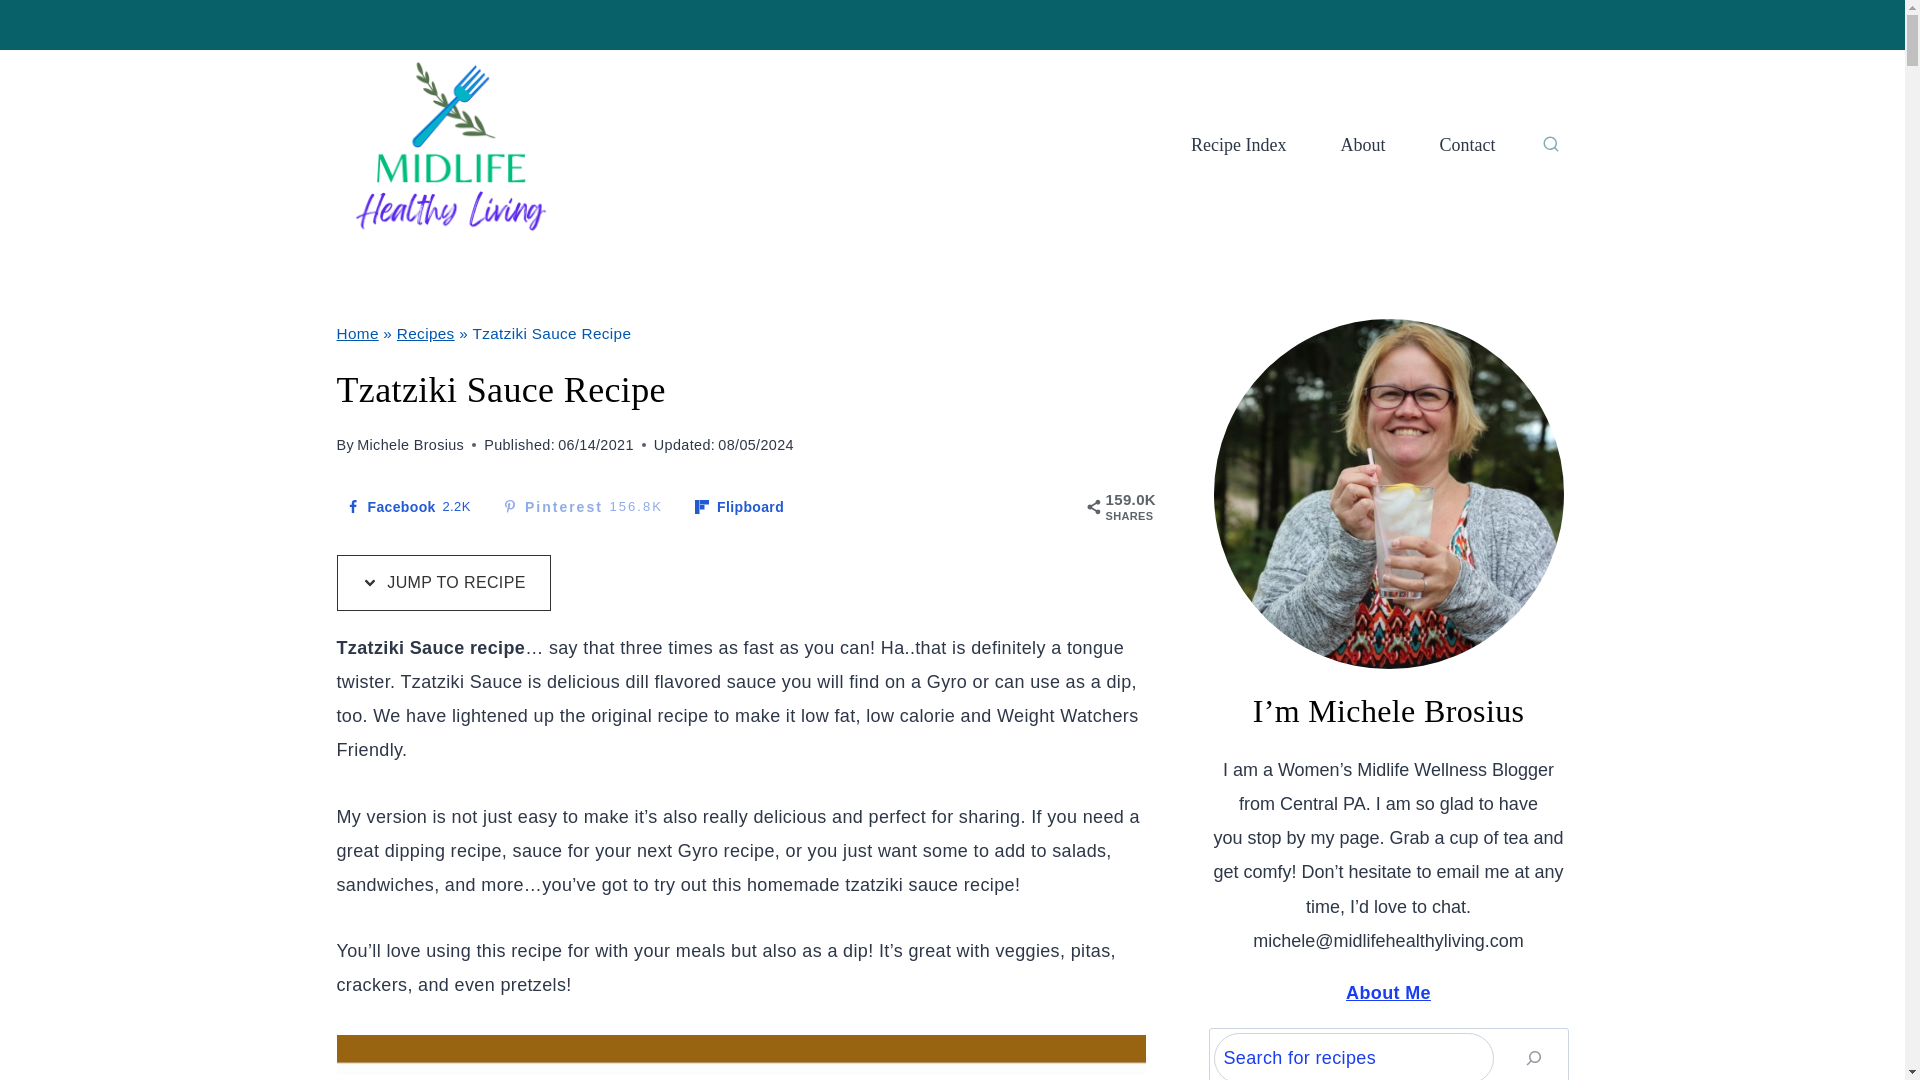  Describe the element at coordinates (442, 583) in the screenshot. I see `Flipboard` at that location.